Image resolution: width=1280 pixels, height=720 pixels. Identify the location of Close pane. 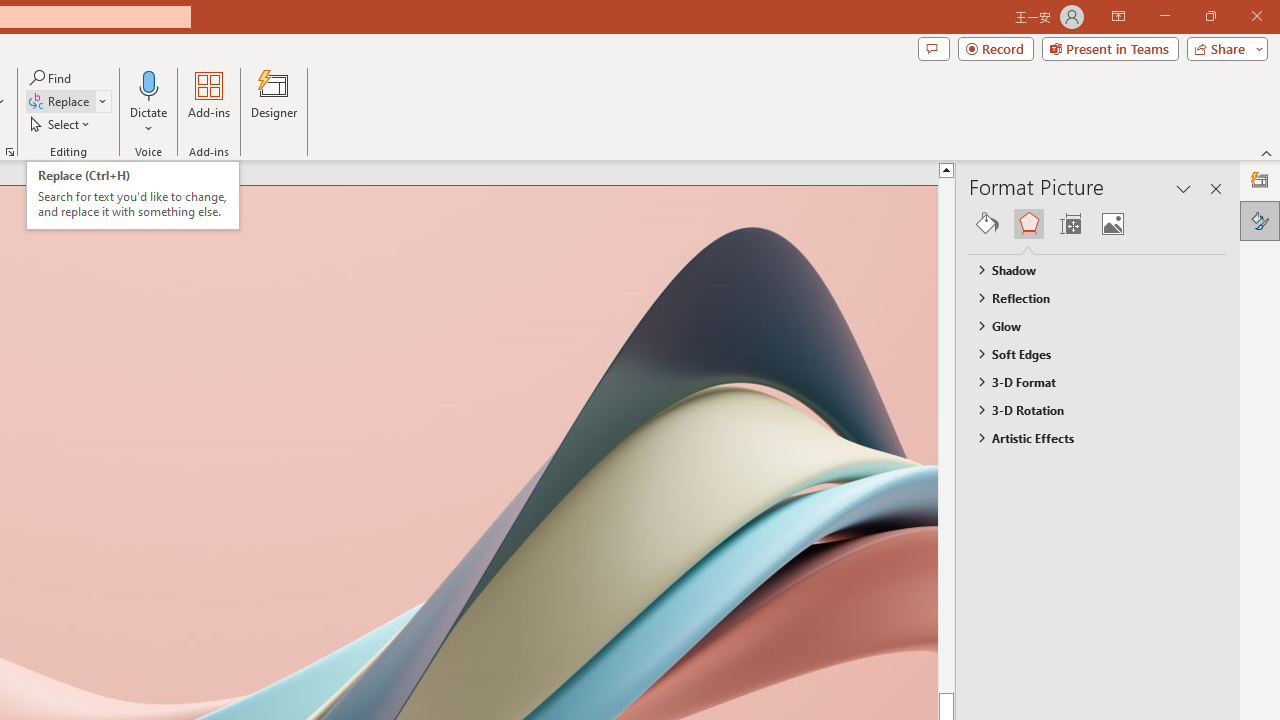
(1216, 188).